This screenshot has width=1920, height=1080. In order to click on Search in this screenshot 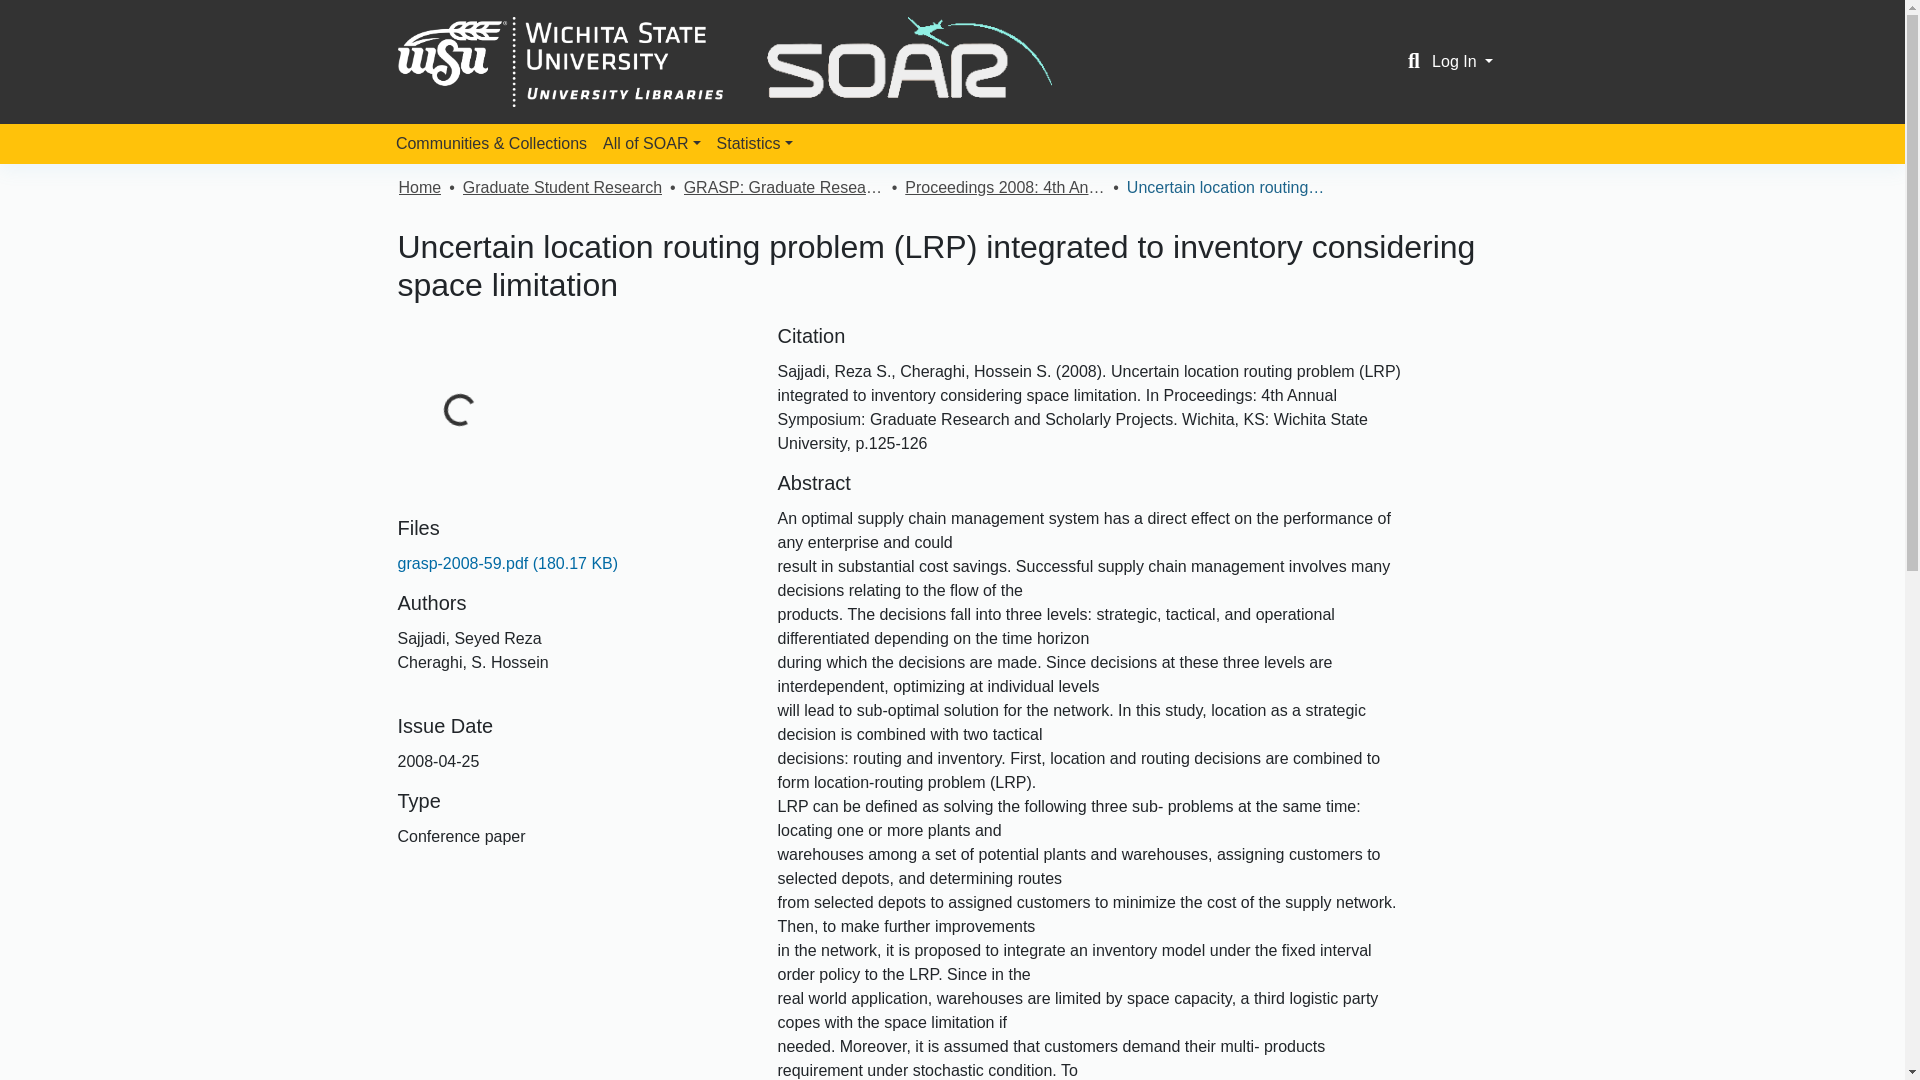, I will do `click(1414, 62)`.